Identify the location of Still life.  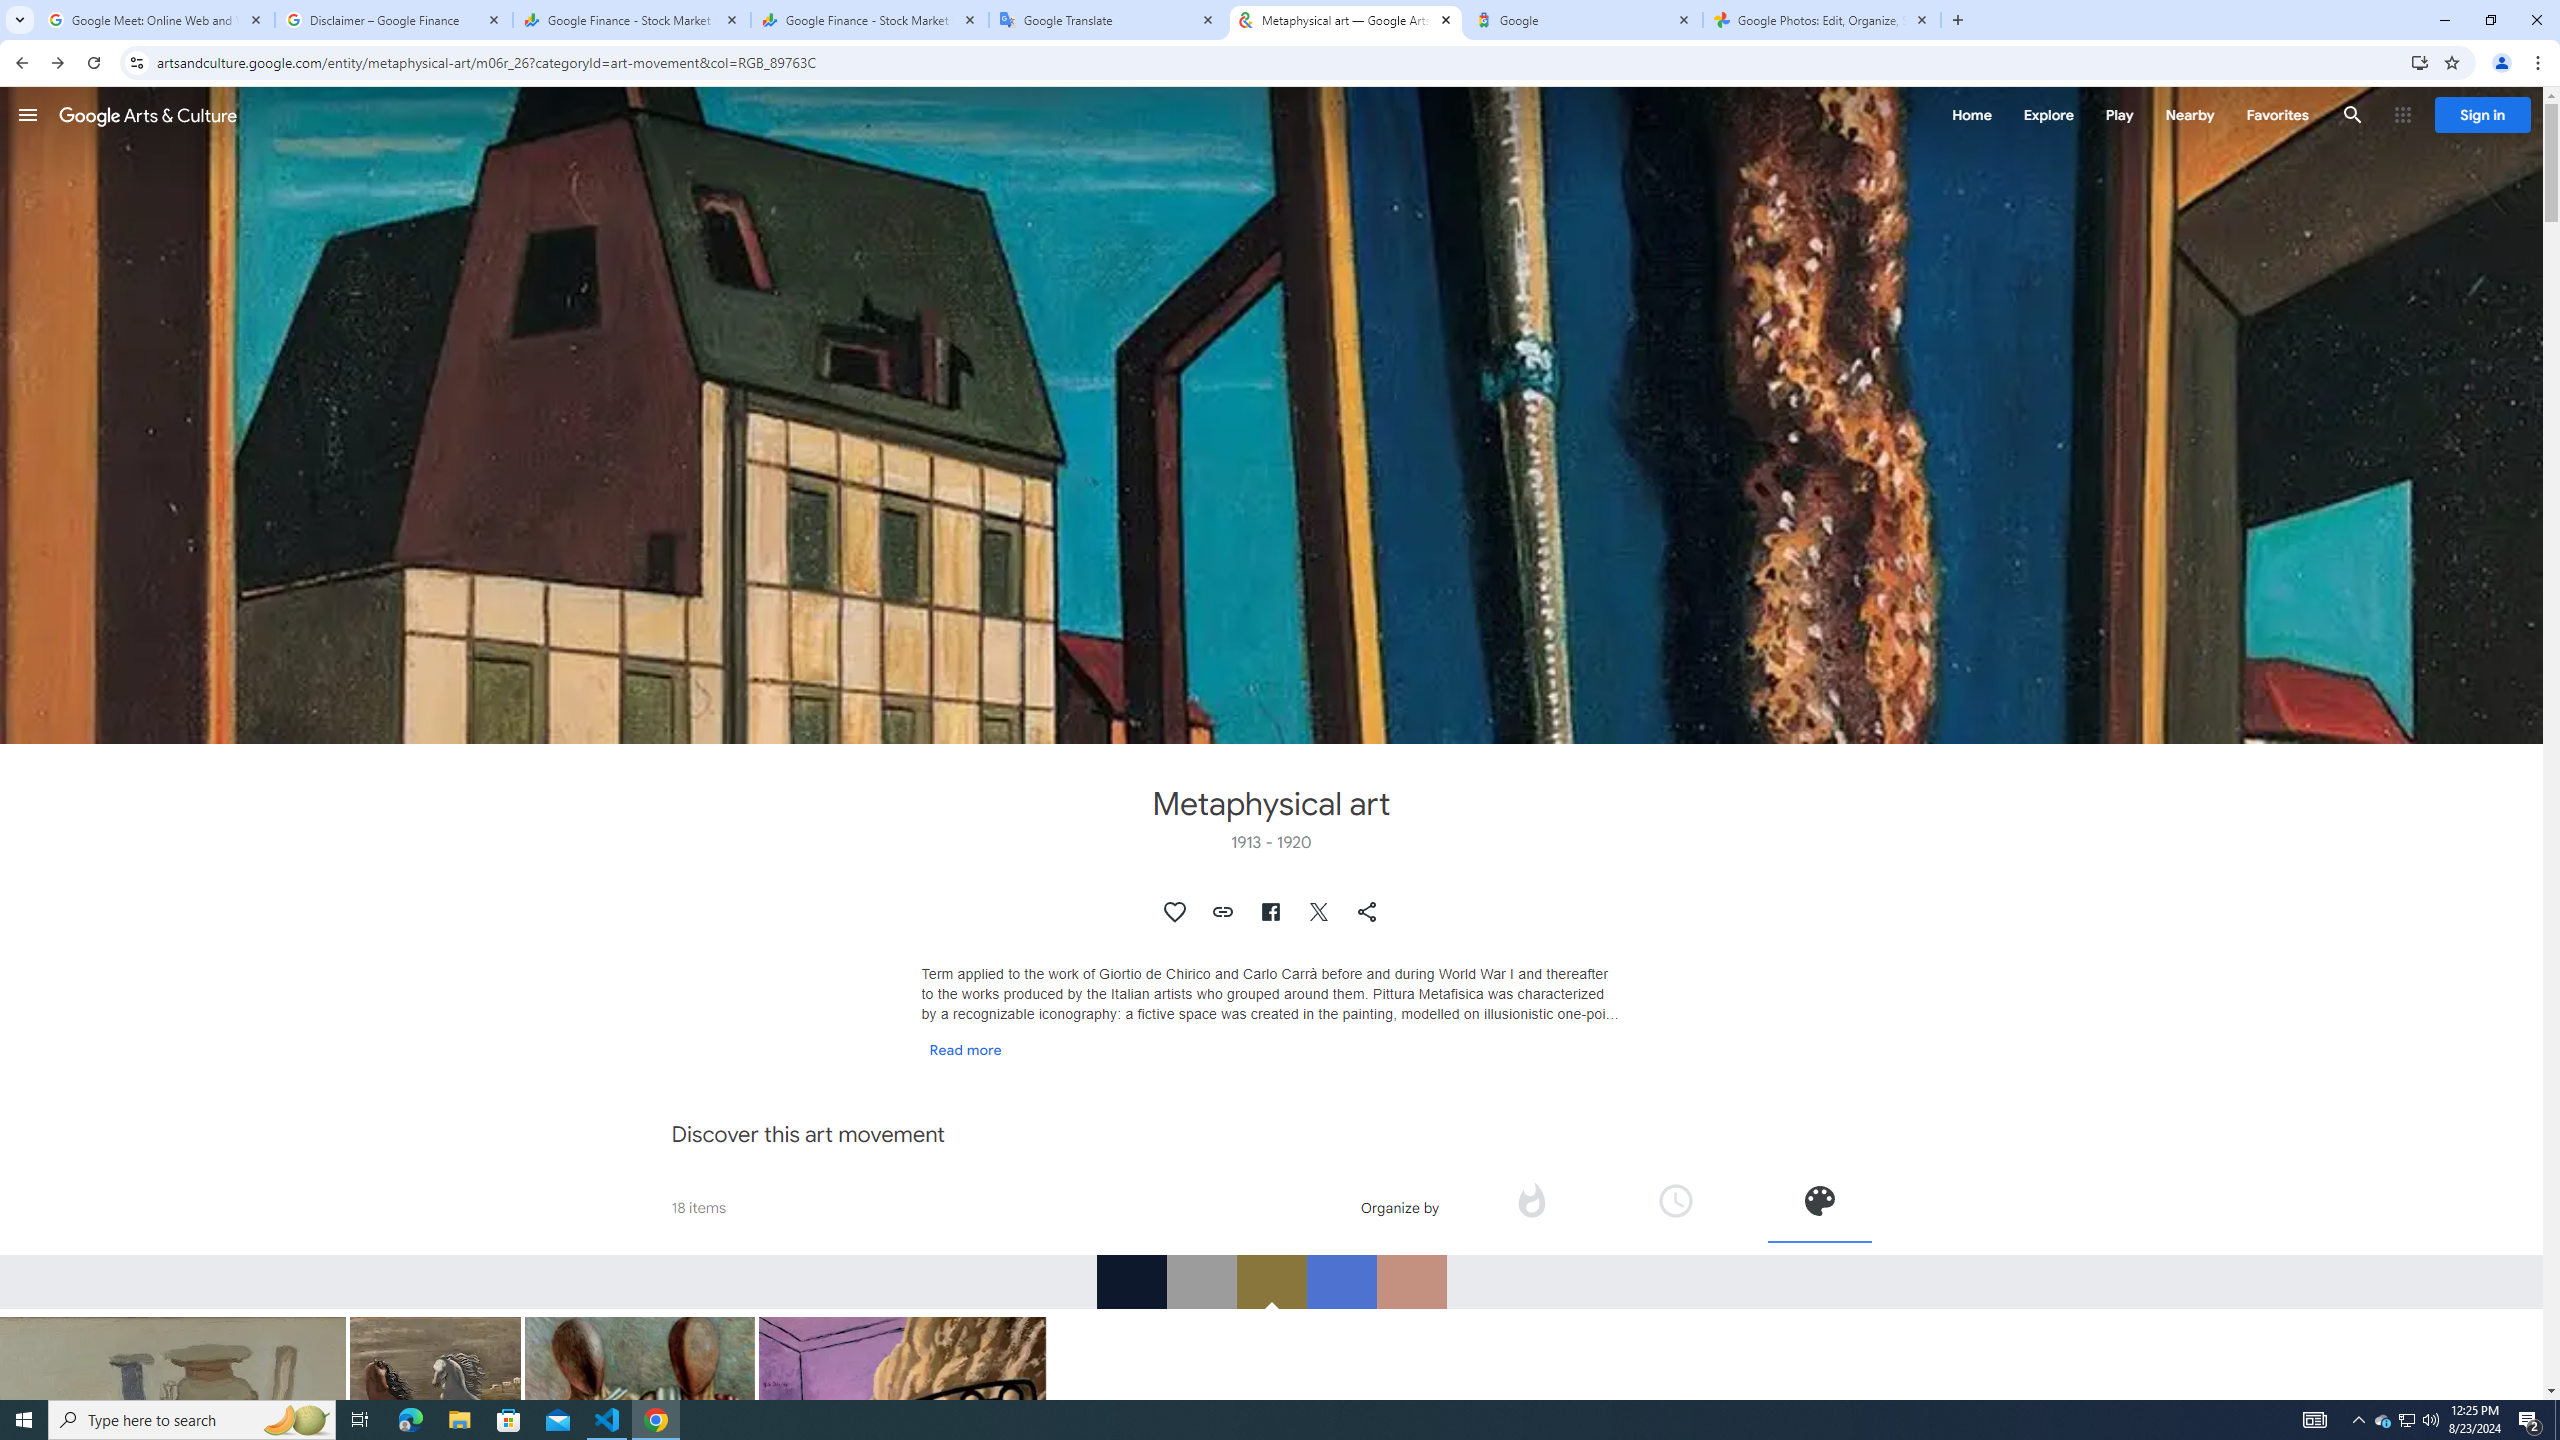
(174, 1490).